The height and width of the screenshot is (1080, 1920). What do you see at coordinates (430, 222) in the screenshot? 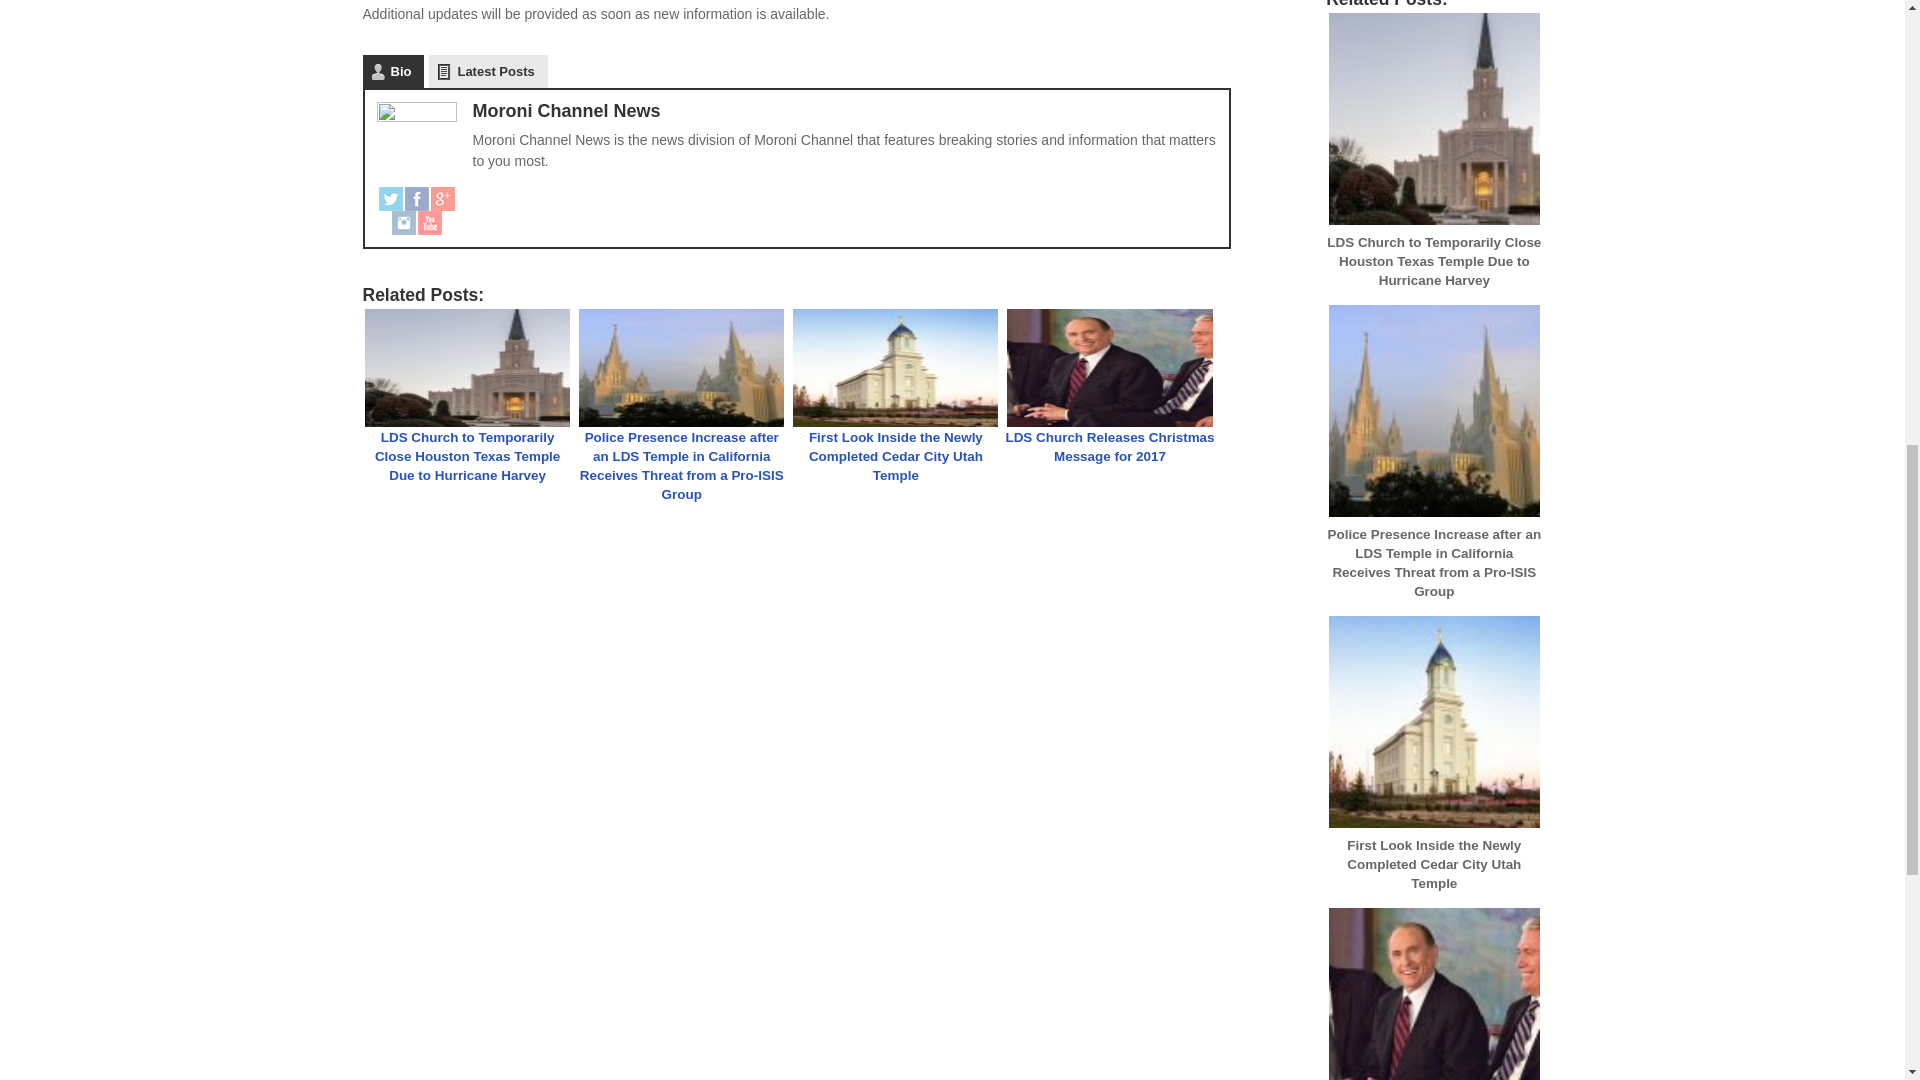
I see `YouTube` at bounding box center [430, 222].